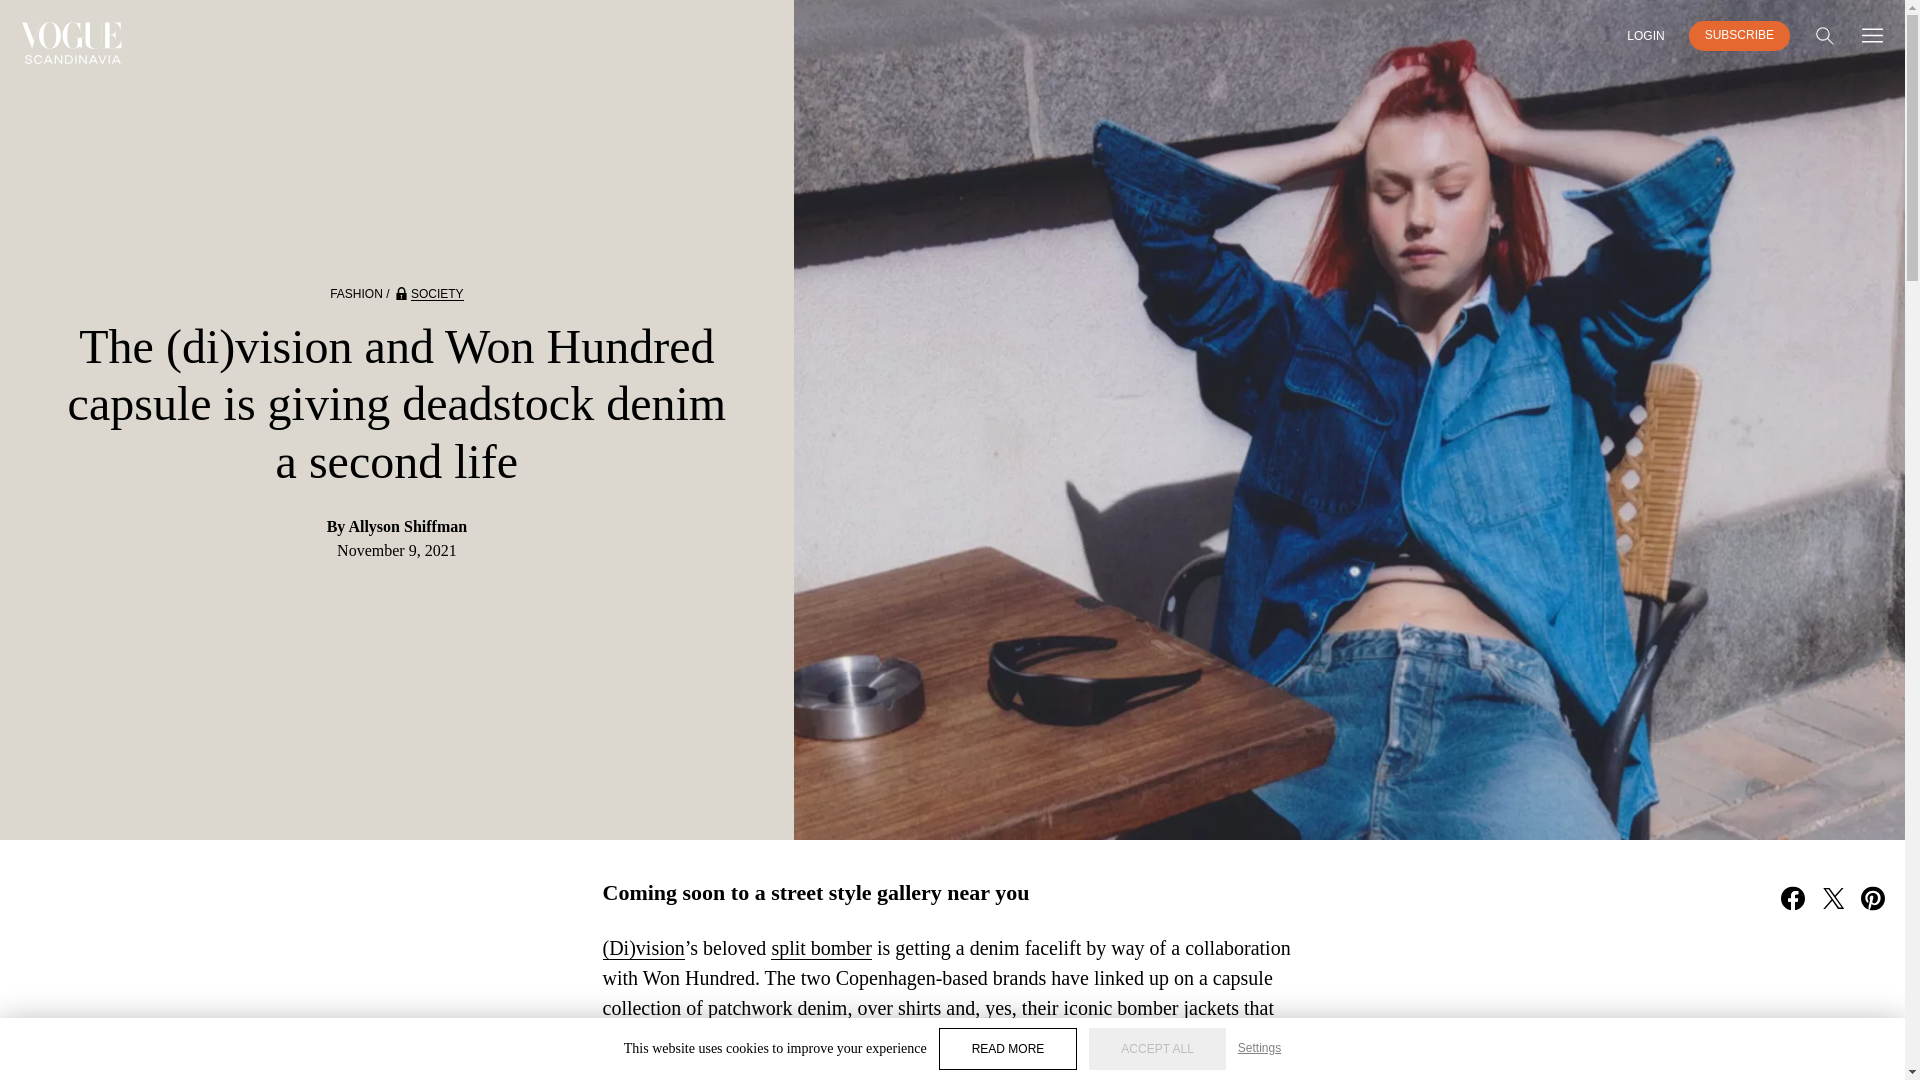  Describe the element at coordinates (821, 948) in the screenshot. I see `split bomber` at that location.